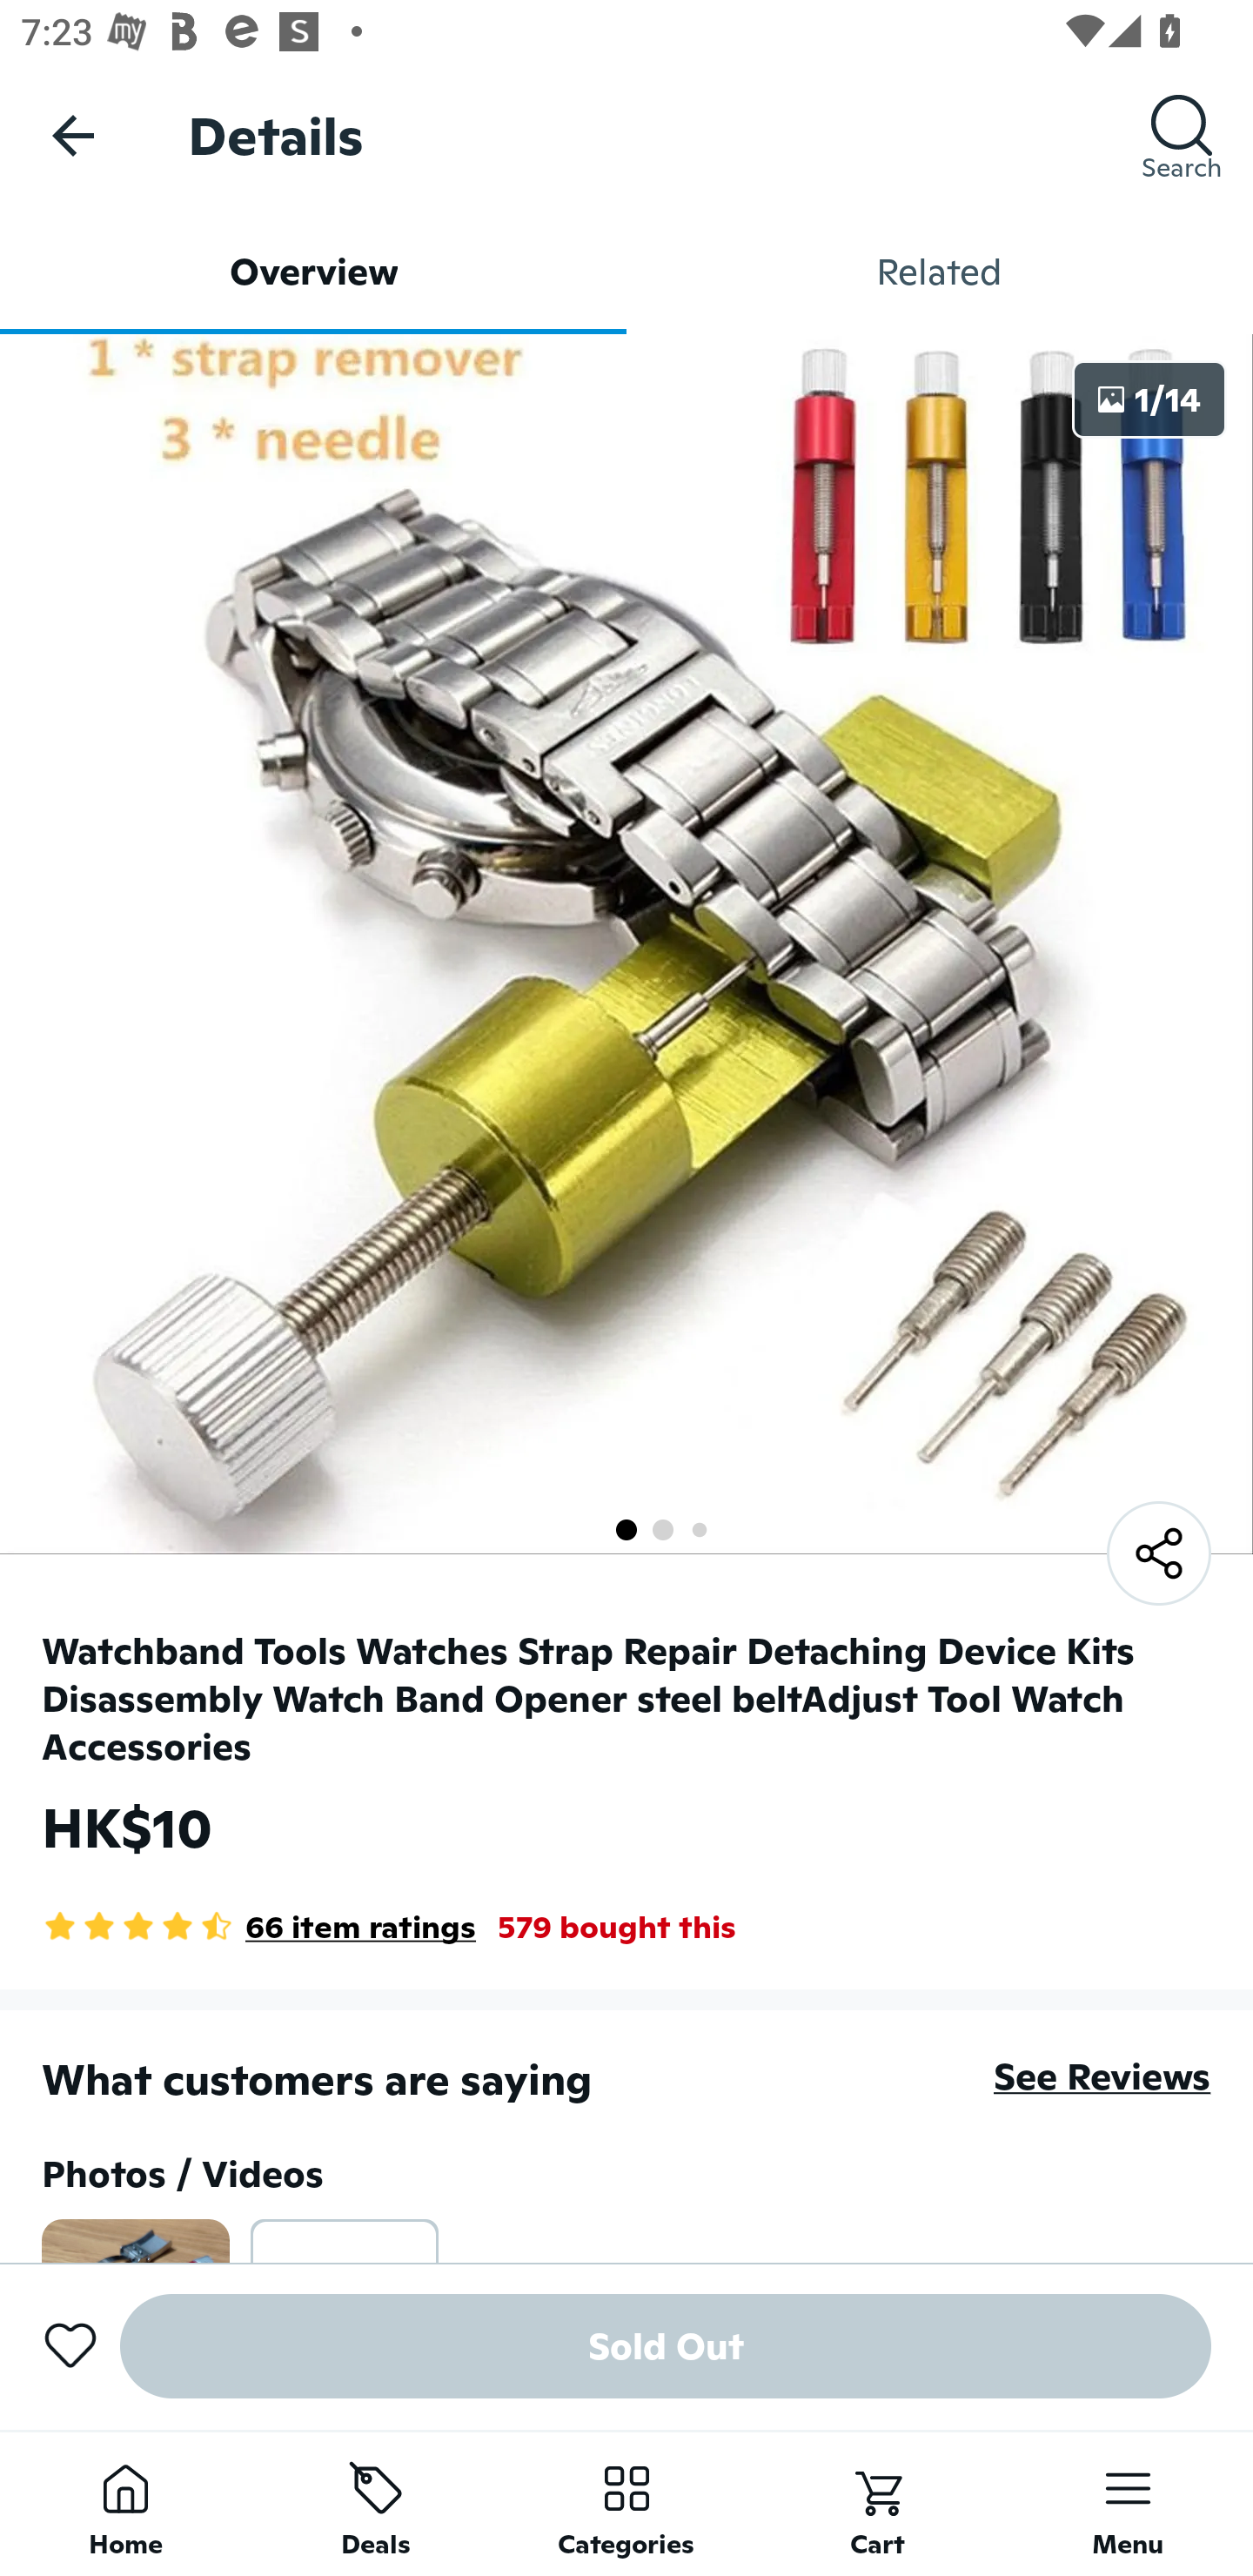  What do you see at coordinates (259, 1927) in the screenshot?
I see `4.6 Star Rating 66 item ratings` at bounding box center [259, 1927].